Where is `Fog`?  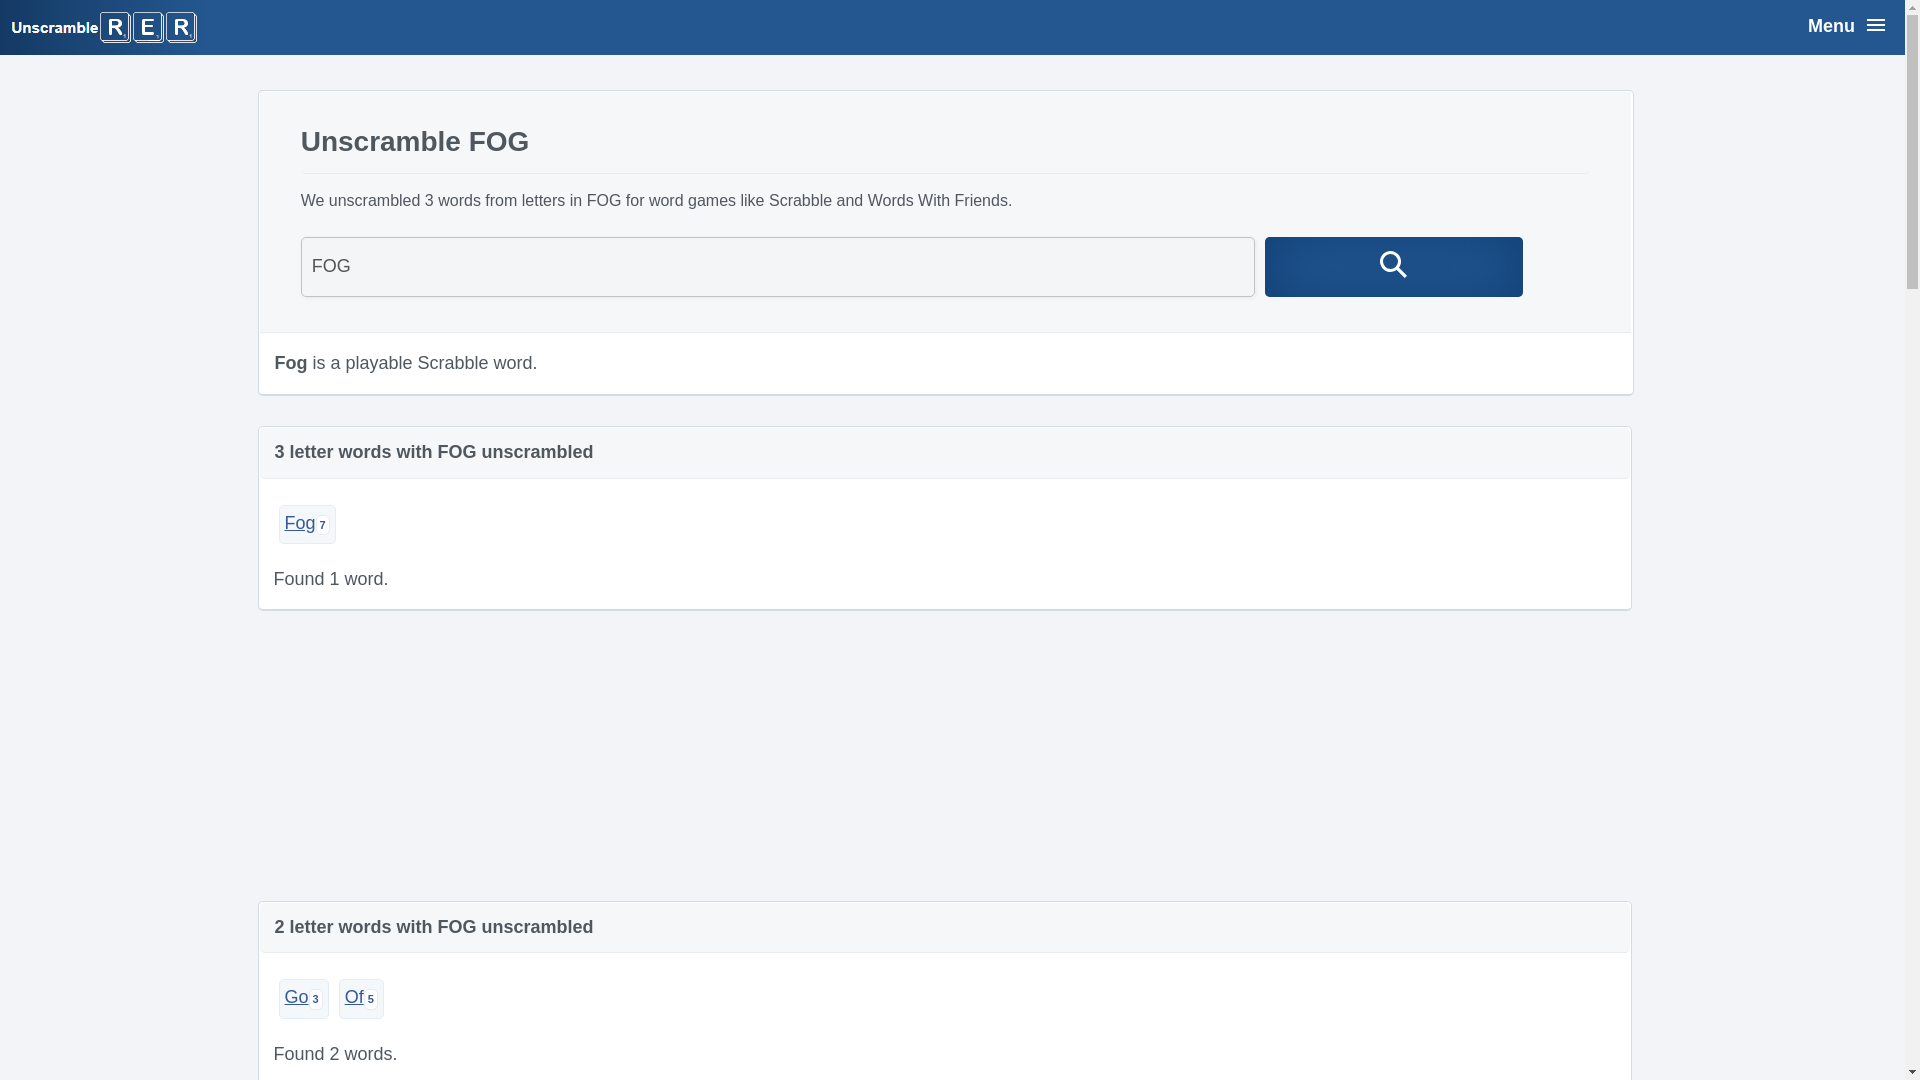
Fog is located at coordinates (306, 524).